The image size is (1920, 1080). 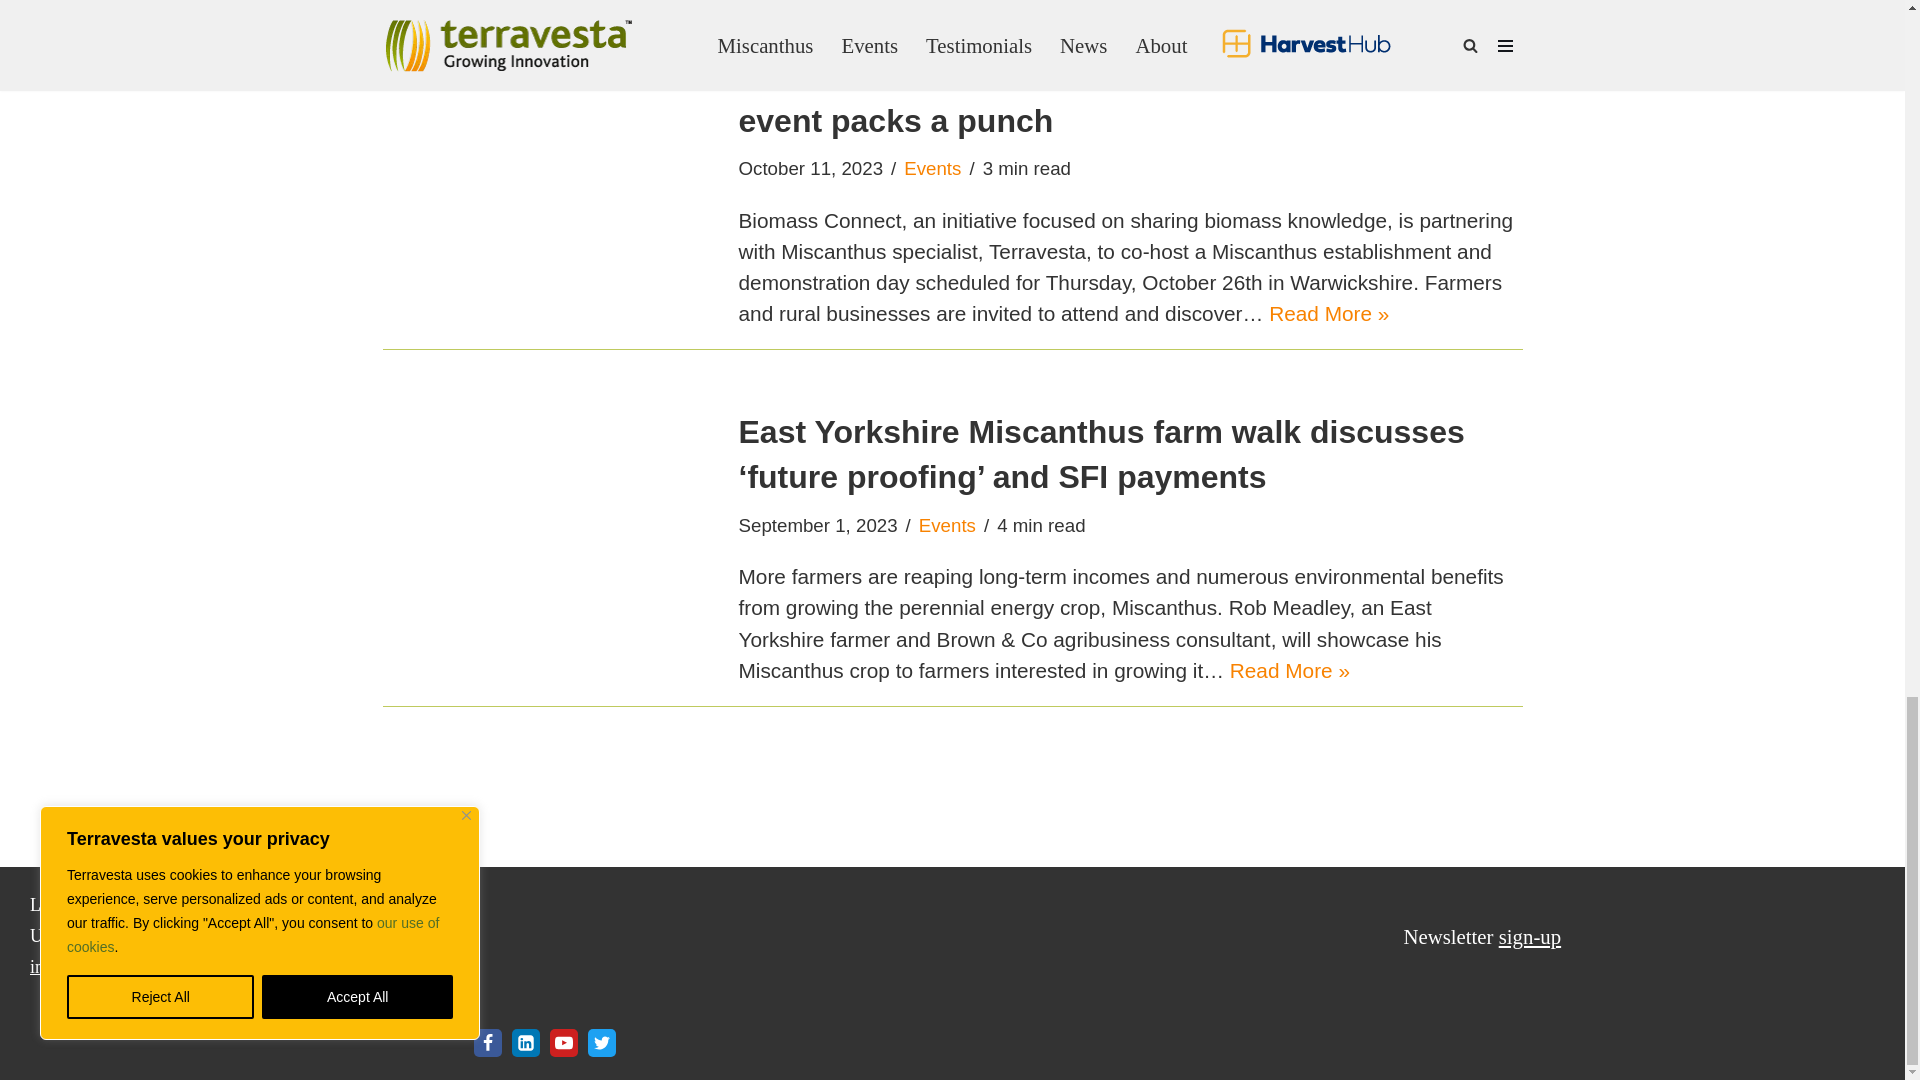 What do you see at coordinates (488, 1043) in the screenshot?
I see `Facebook` at bounding box center [488, 1043].